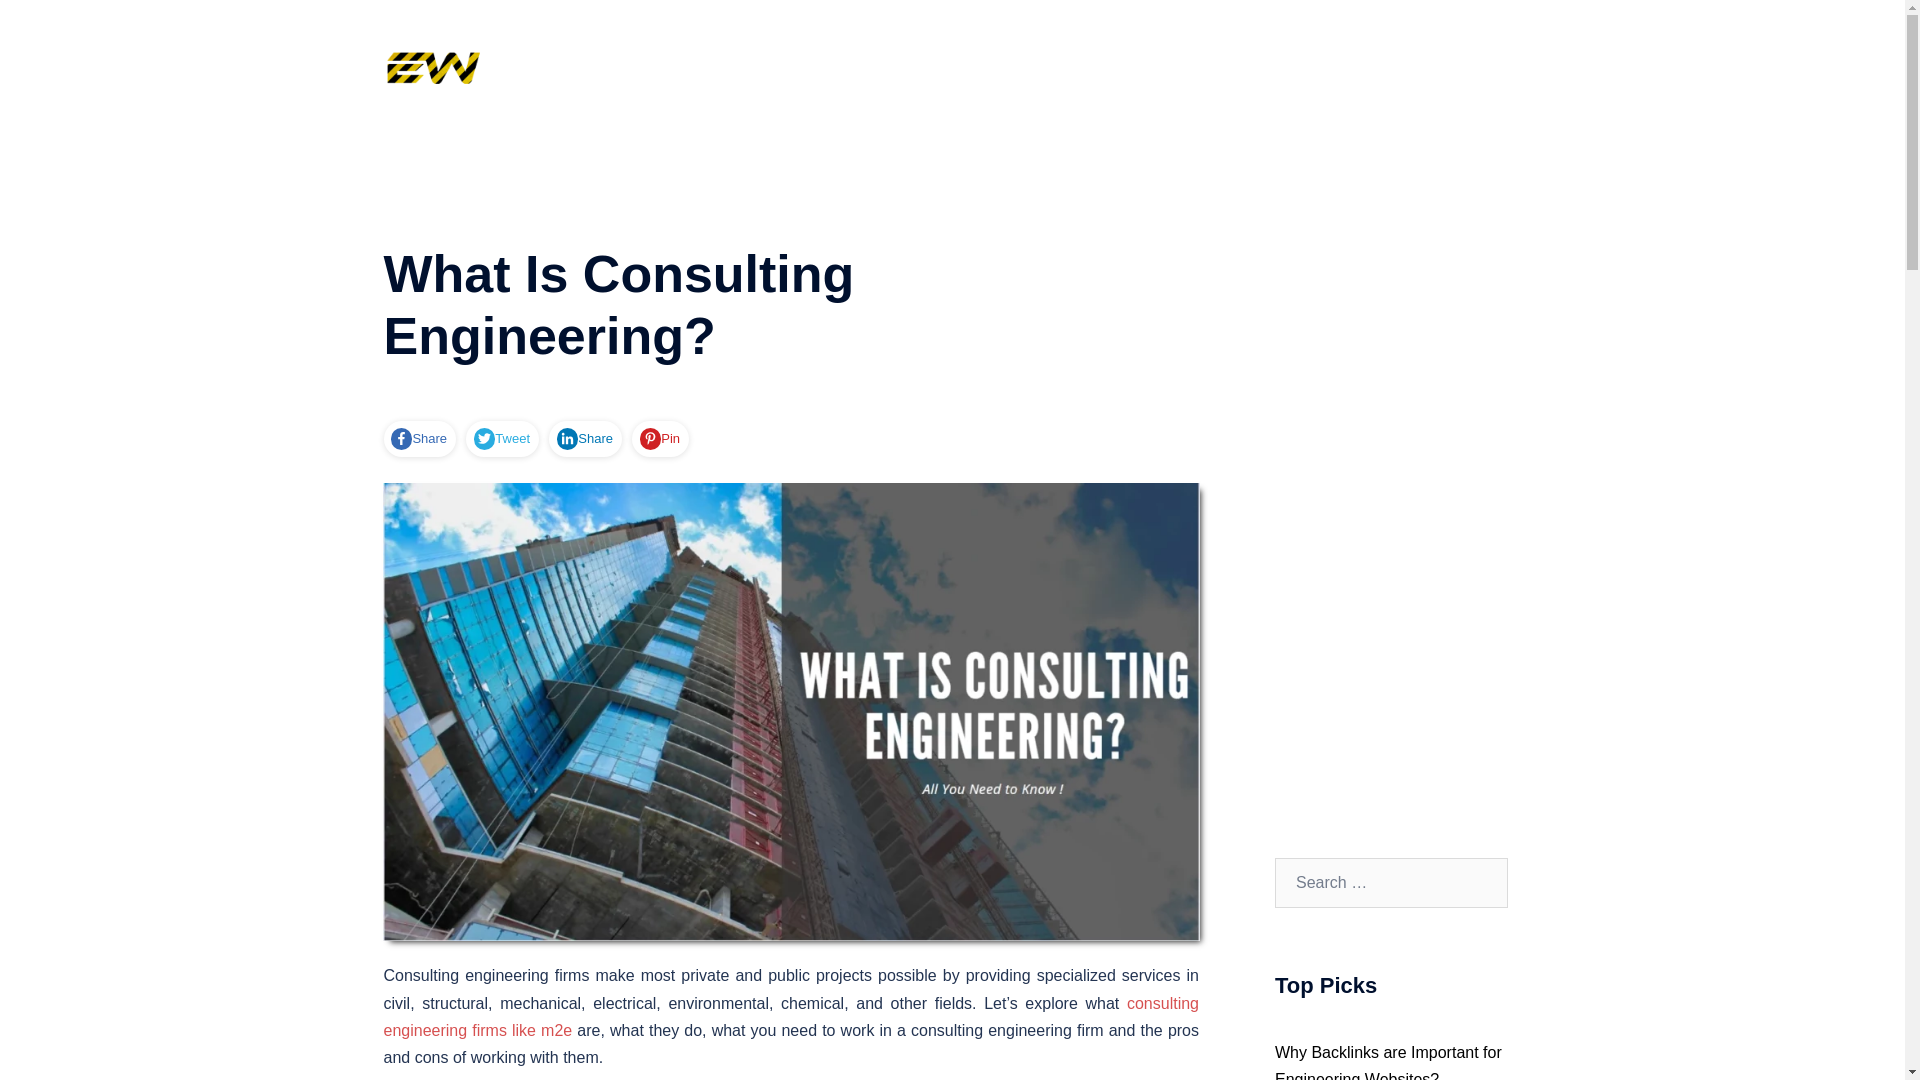  What do you see at coordinates (584, 438) in the screenshot?
I see `Share` at bounding box center [584, 438].